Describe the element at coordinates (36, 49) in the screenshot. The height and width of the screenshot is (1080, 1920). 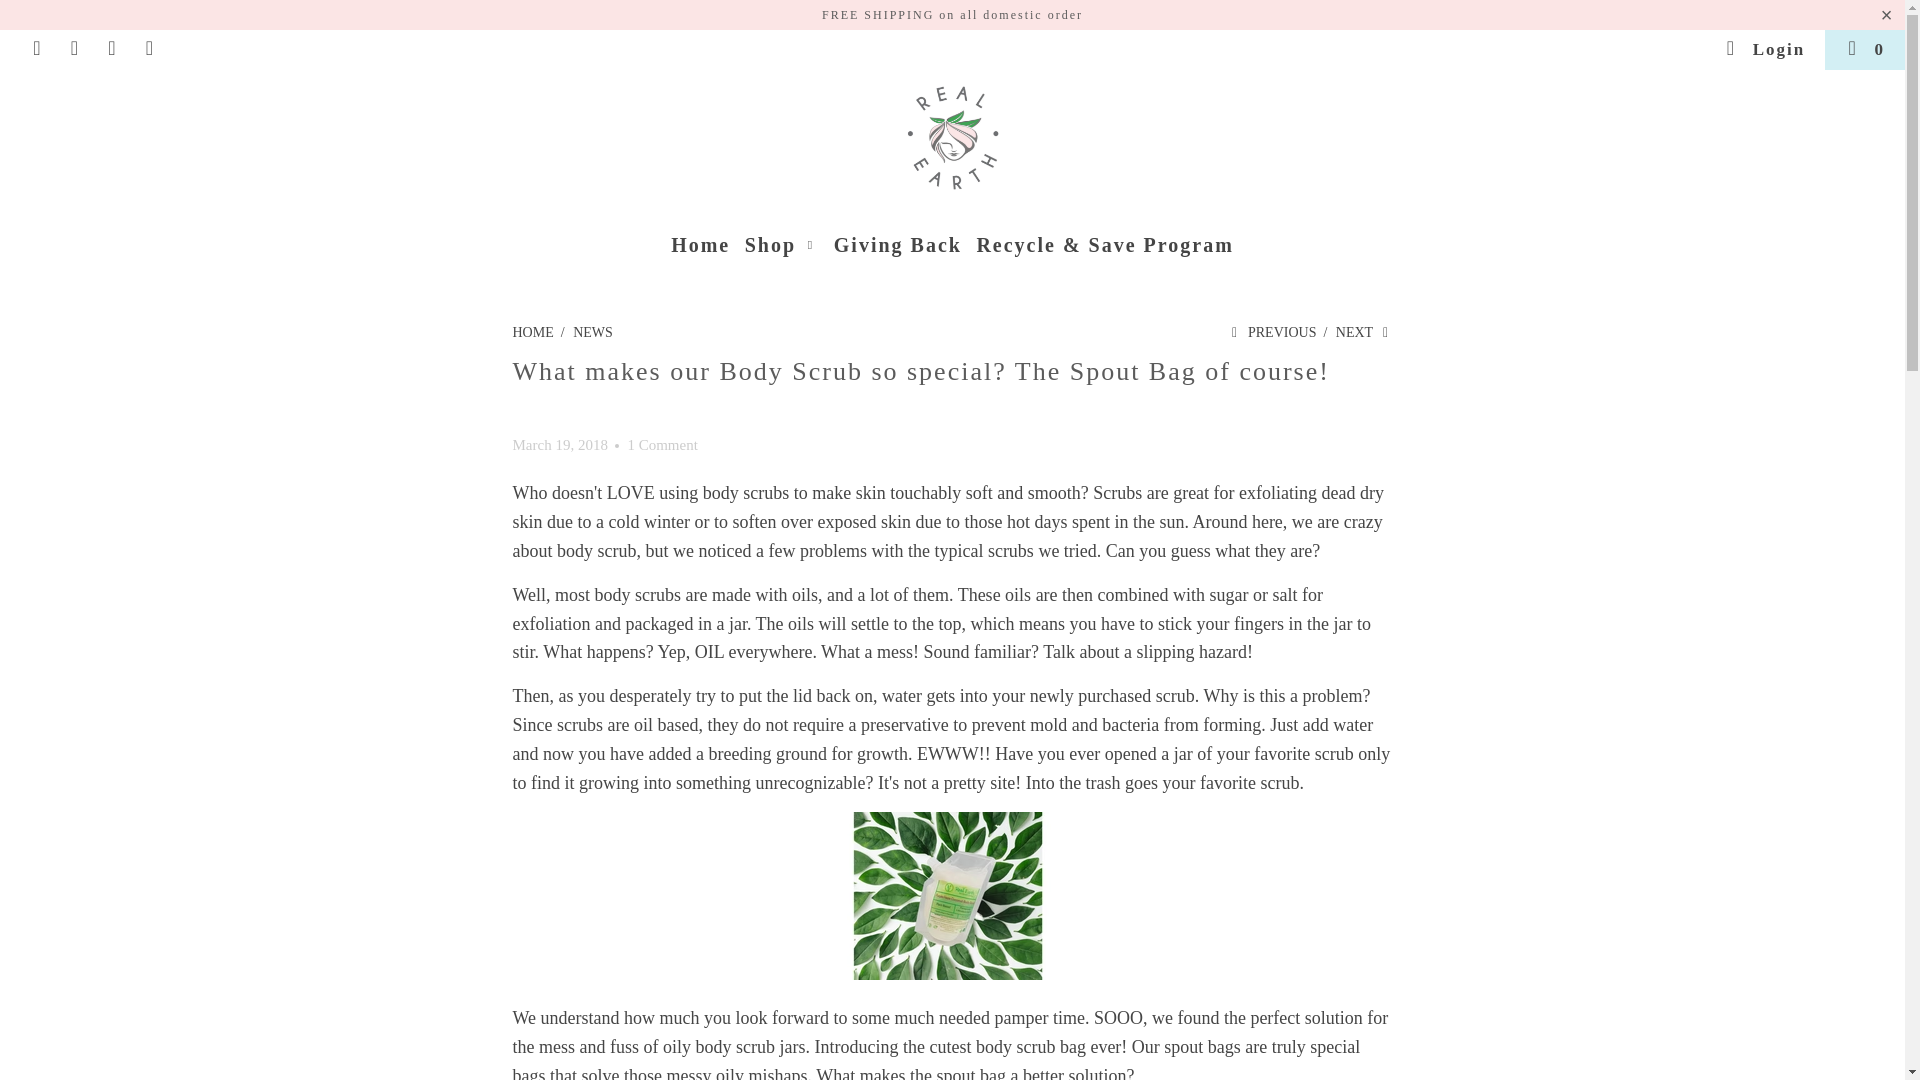
I see `Real Earth on Facebook` at that location.